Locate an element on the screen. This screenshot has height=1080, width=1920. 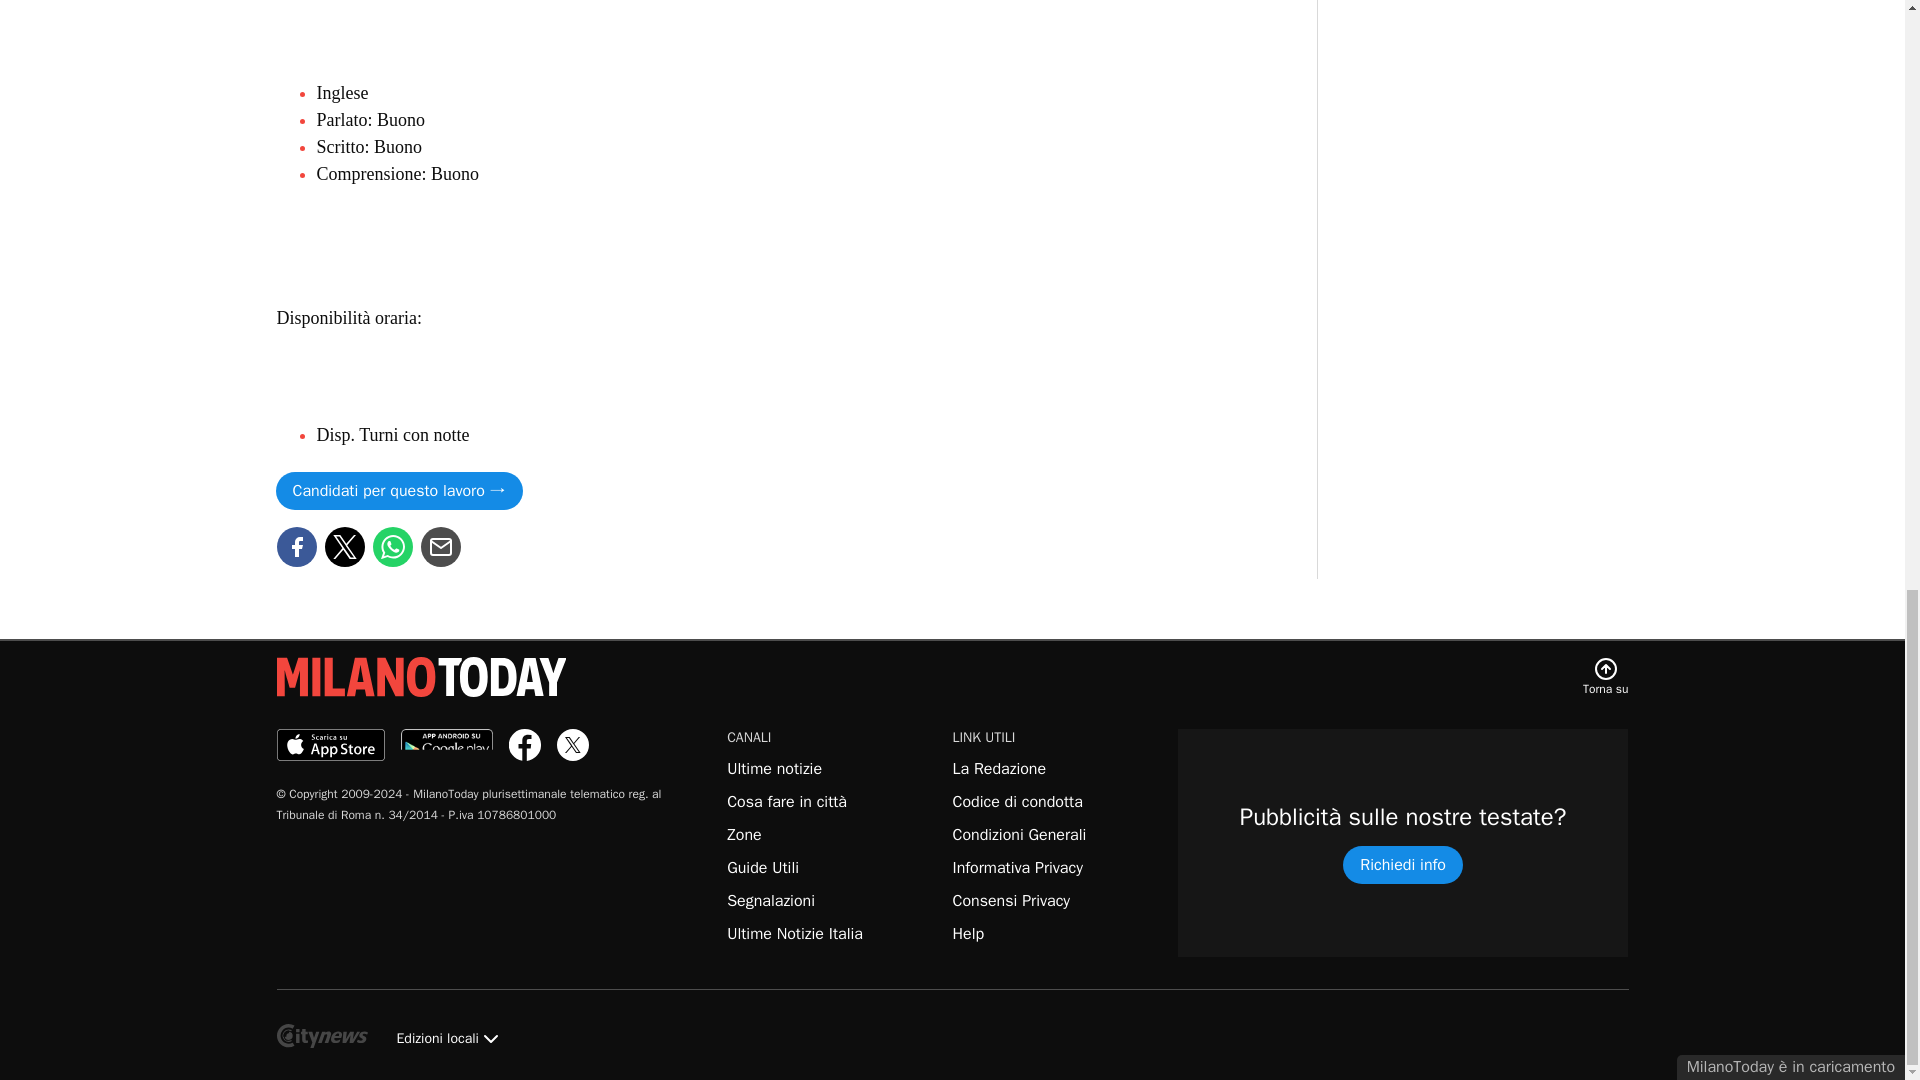
Torna su is located at coordinates (1605, 676).